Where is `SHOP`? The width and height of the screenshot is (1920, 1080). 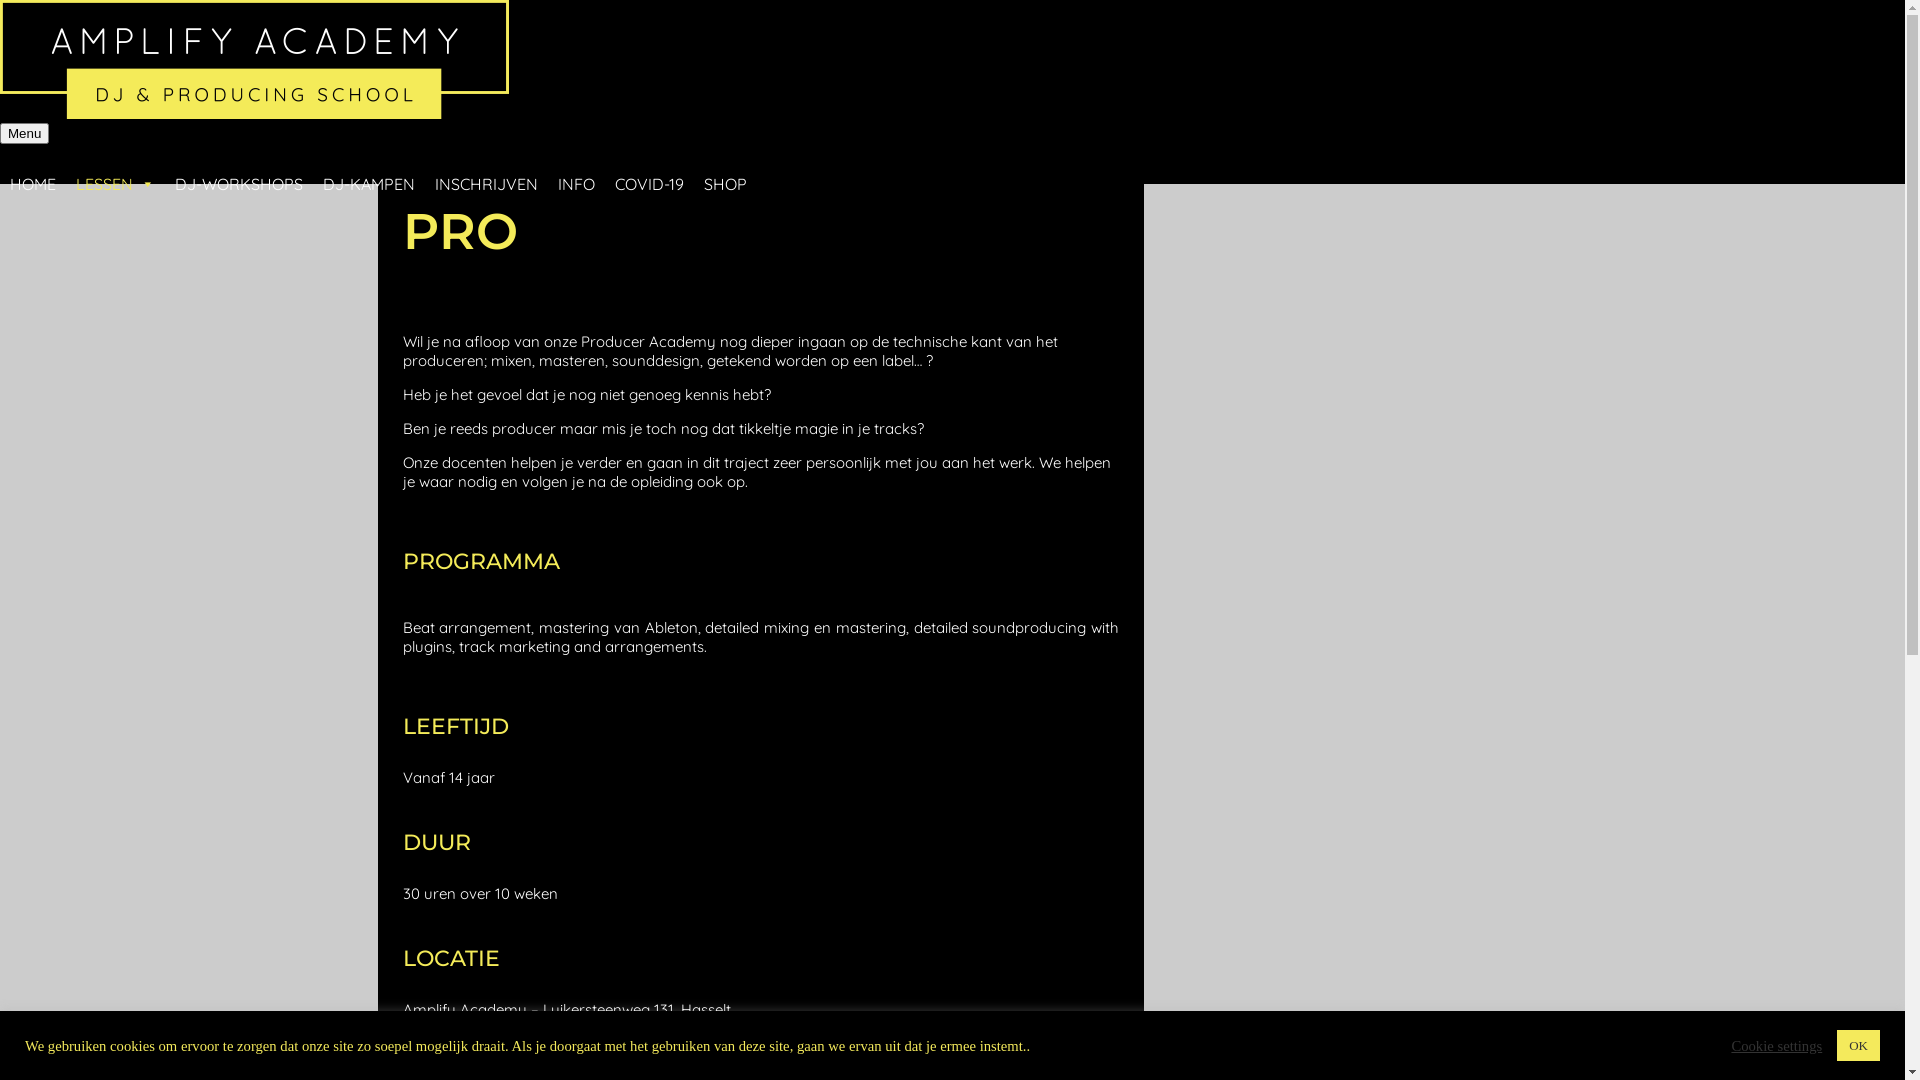 SHOP is located at coordinates (726, 164).